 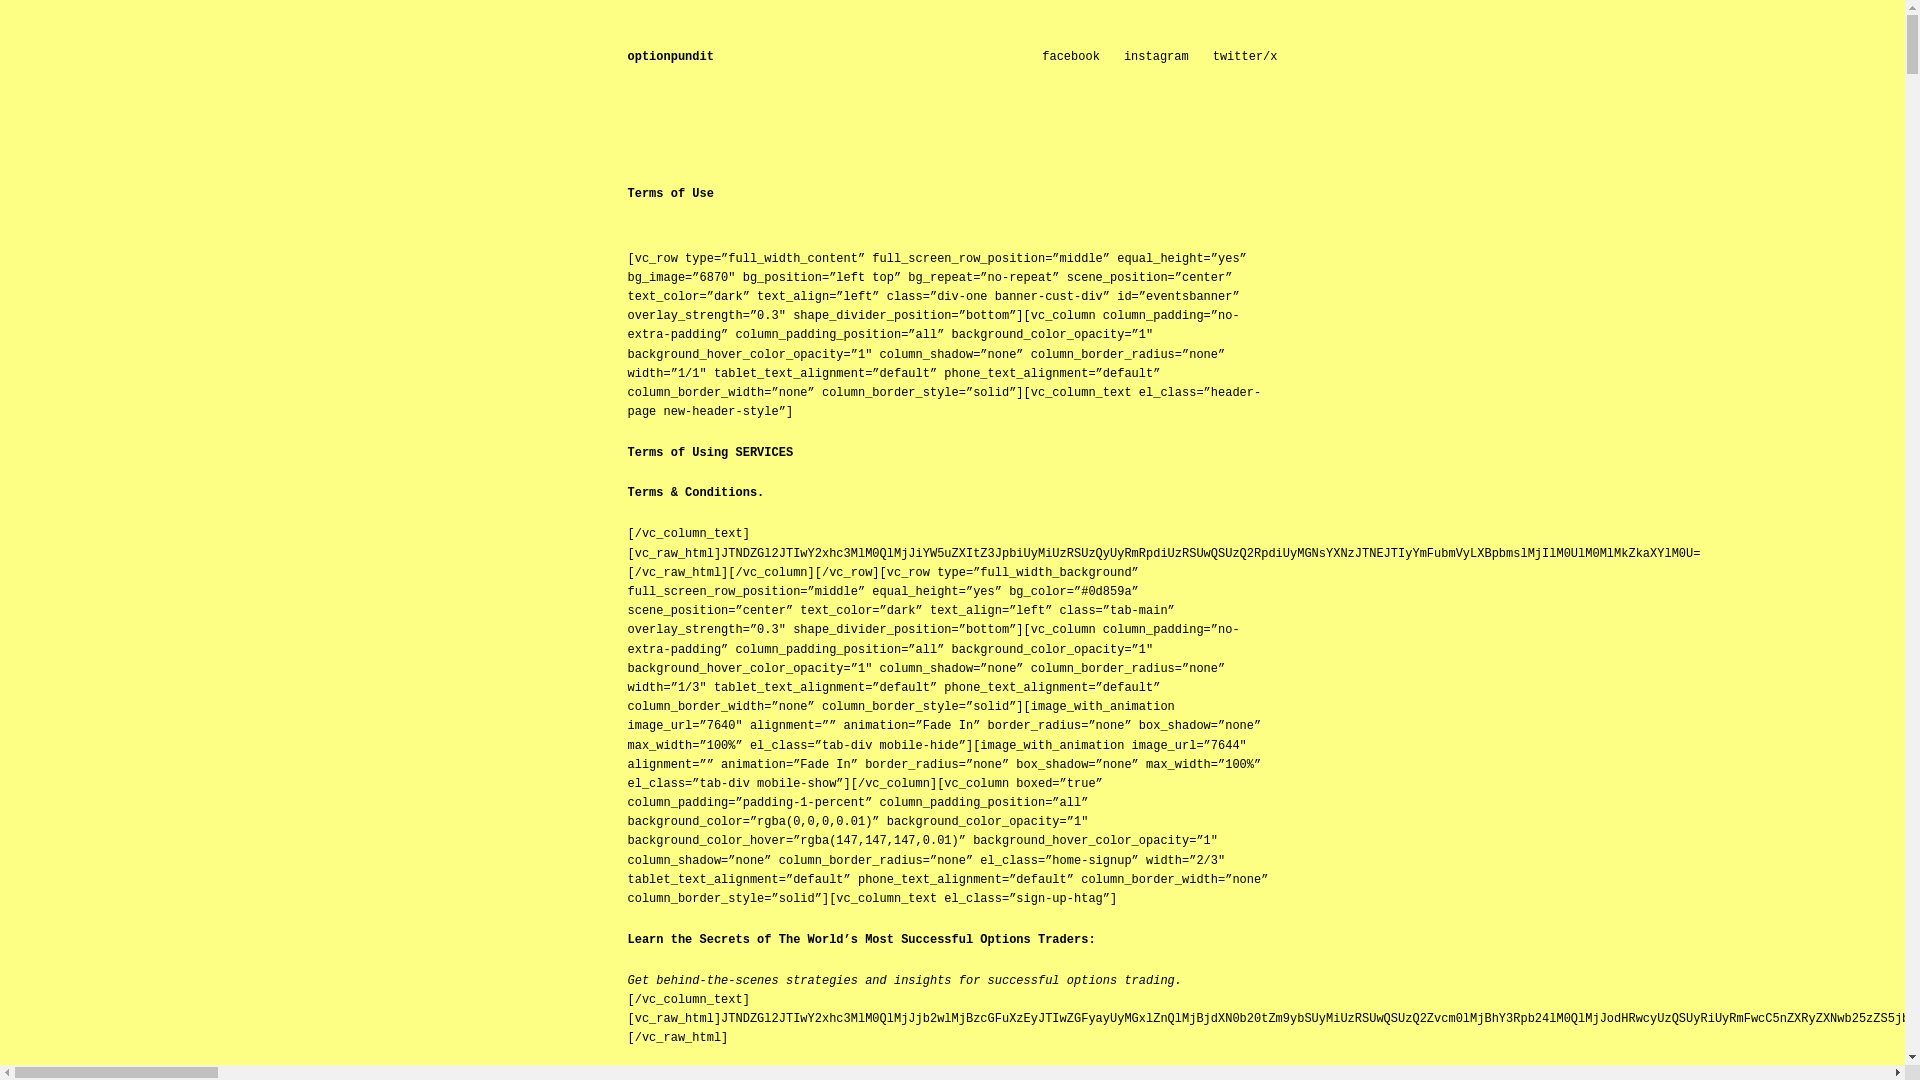 I want to click on facebook, so click(x=1071, y=56).